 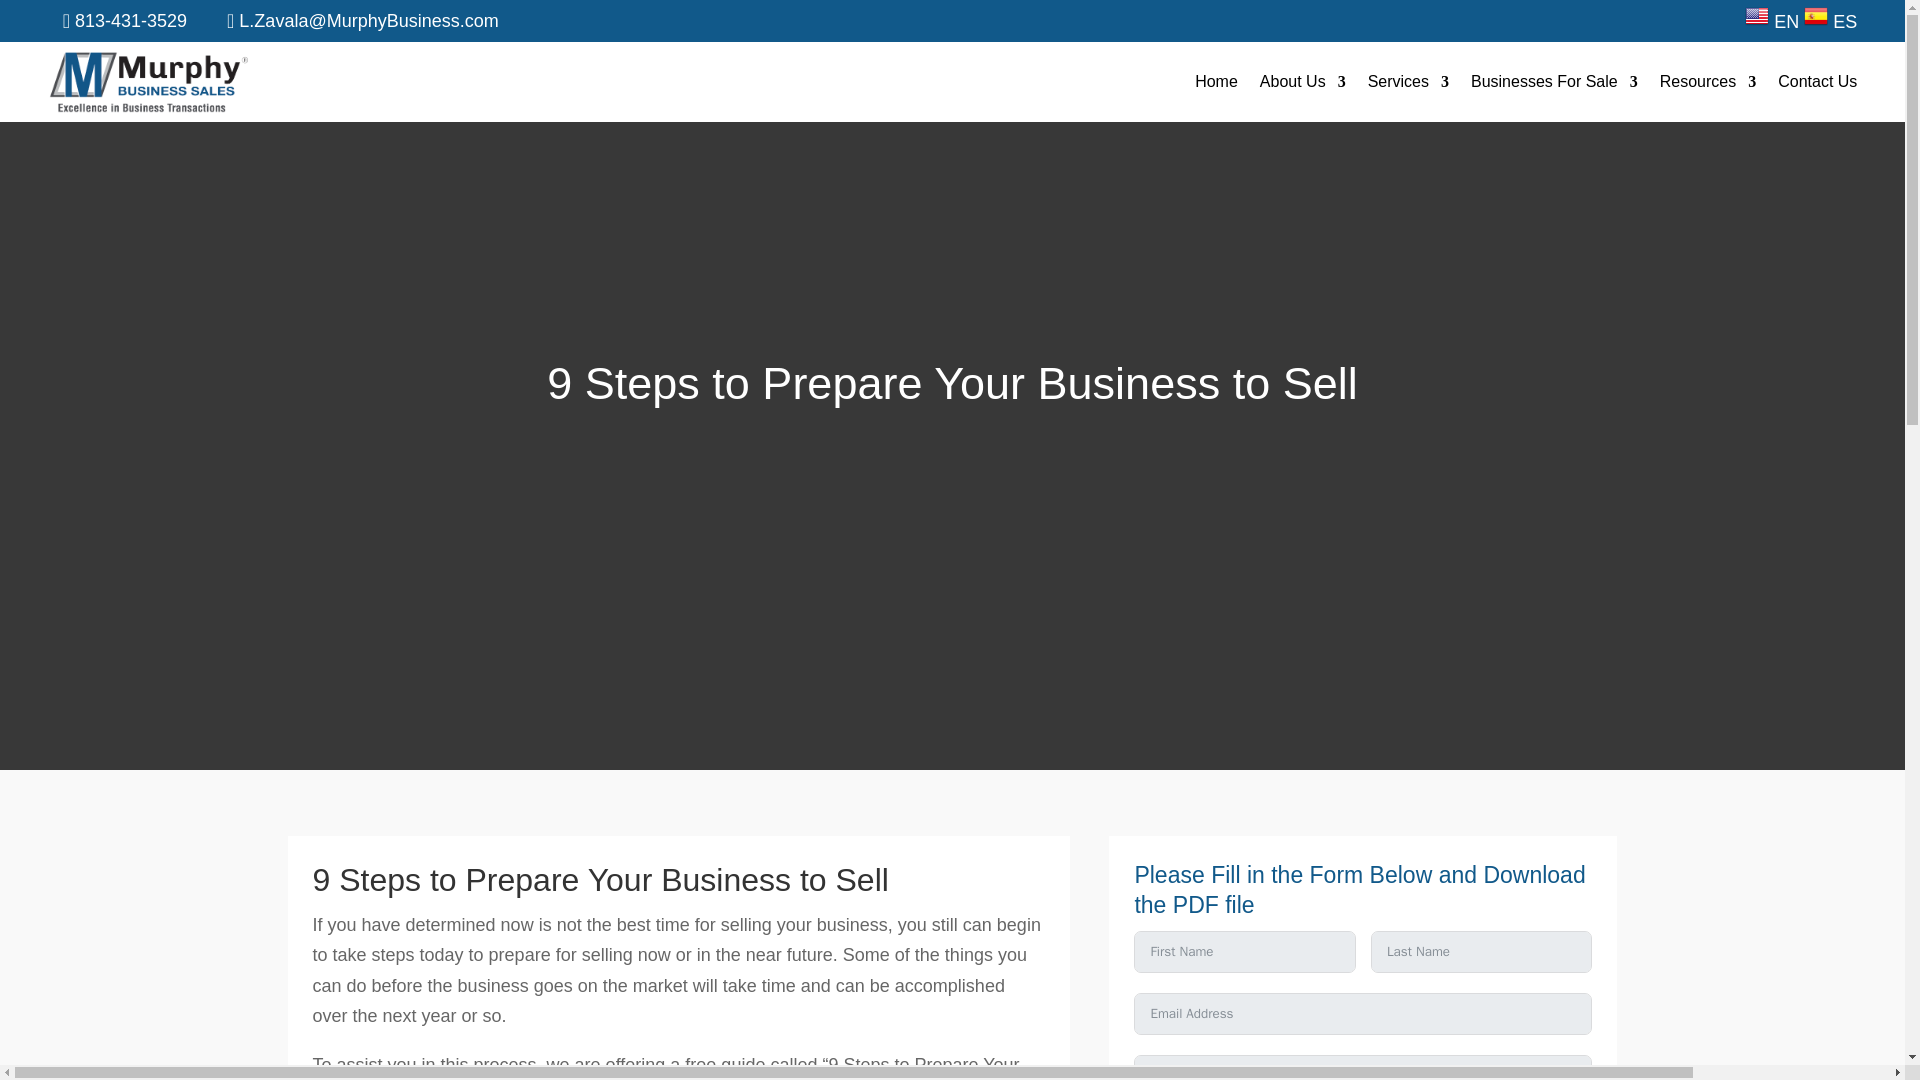 What do you see at coordinates (1830, 22) in the screenshot?
I see `ES` at bounding box center [1830, 22].